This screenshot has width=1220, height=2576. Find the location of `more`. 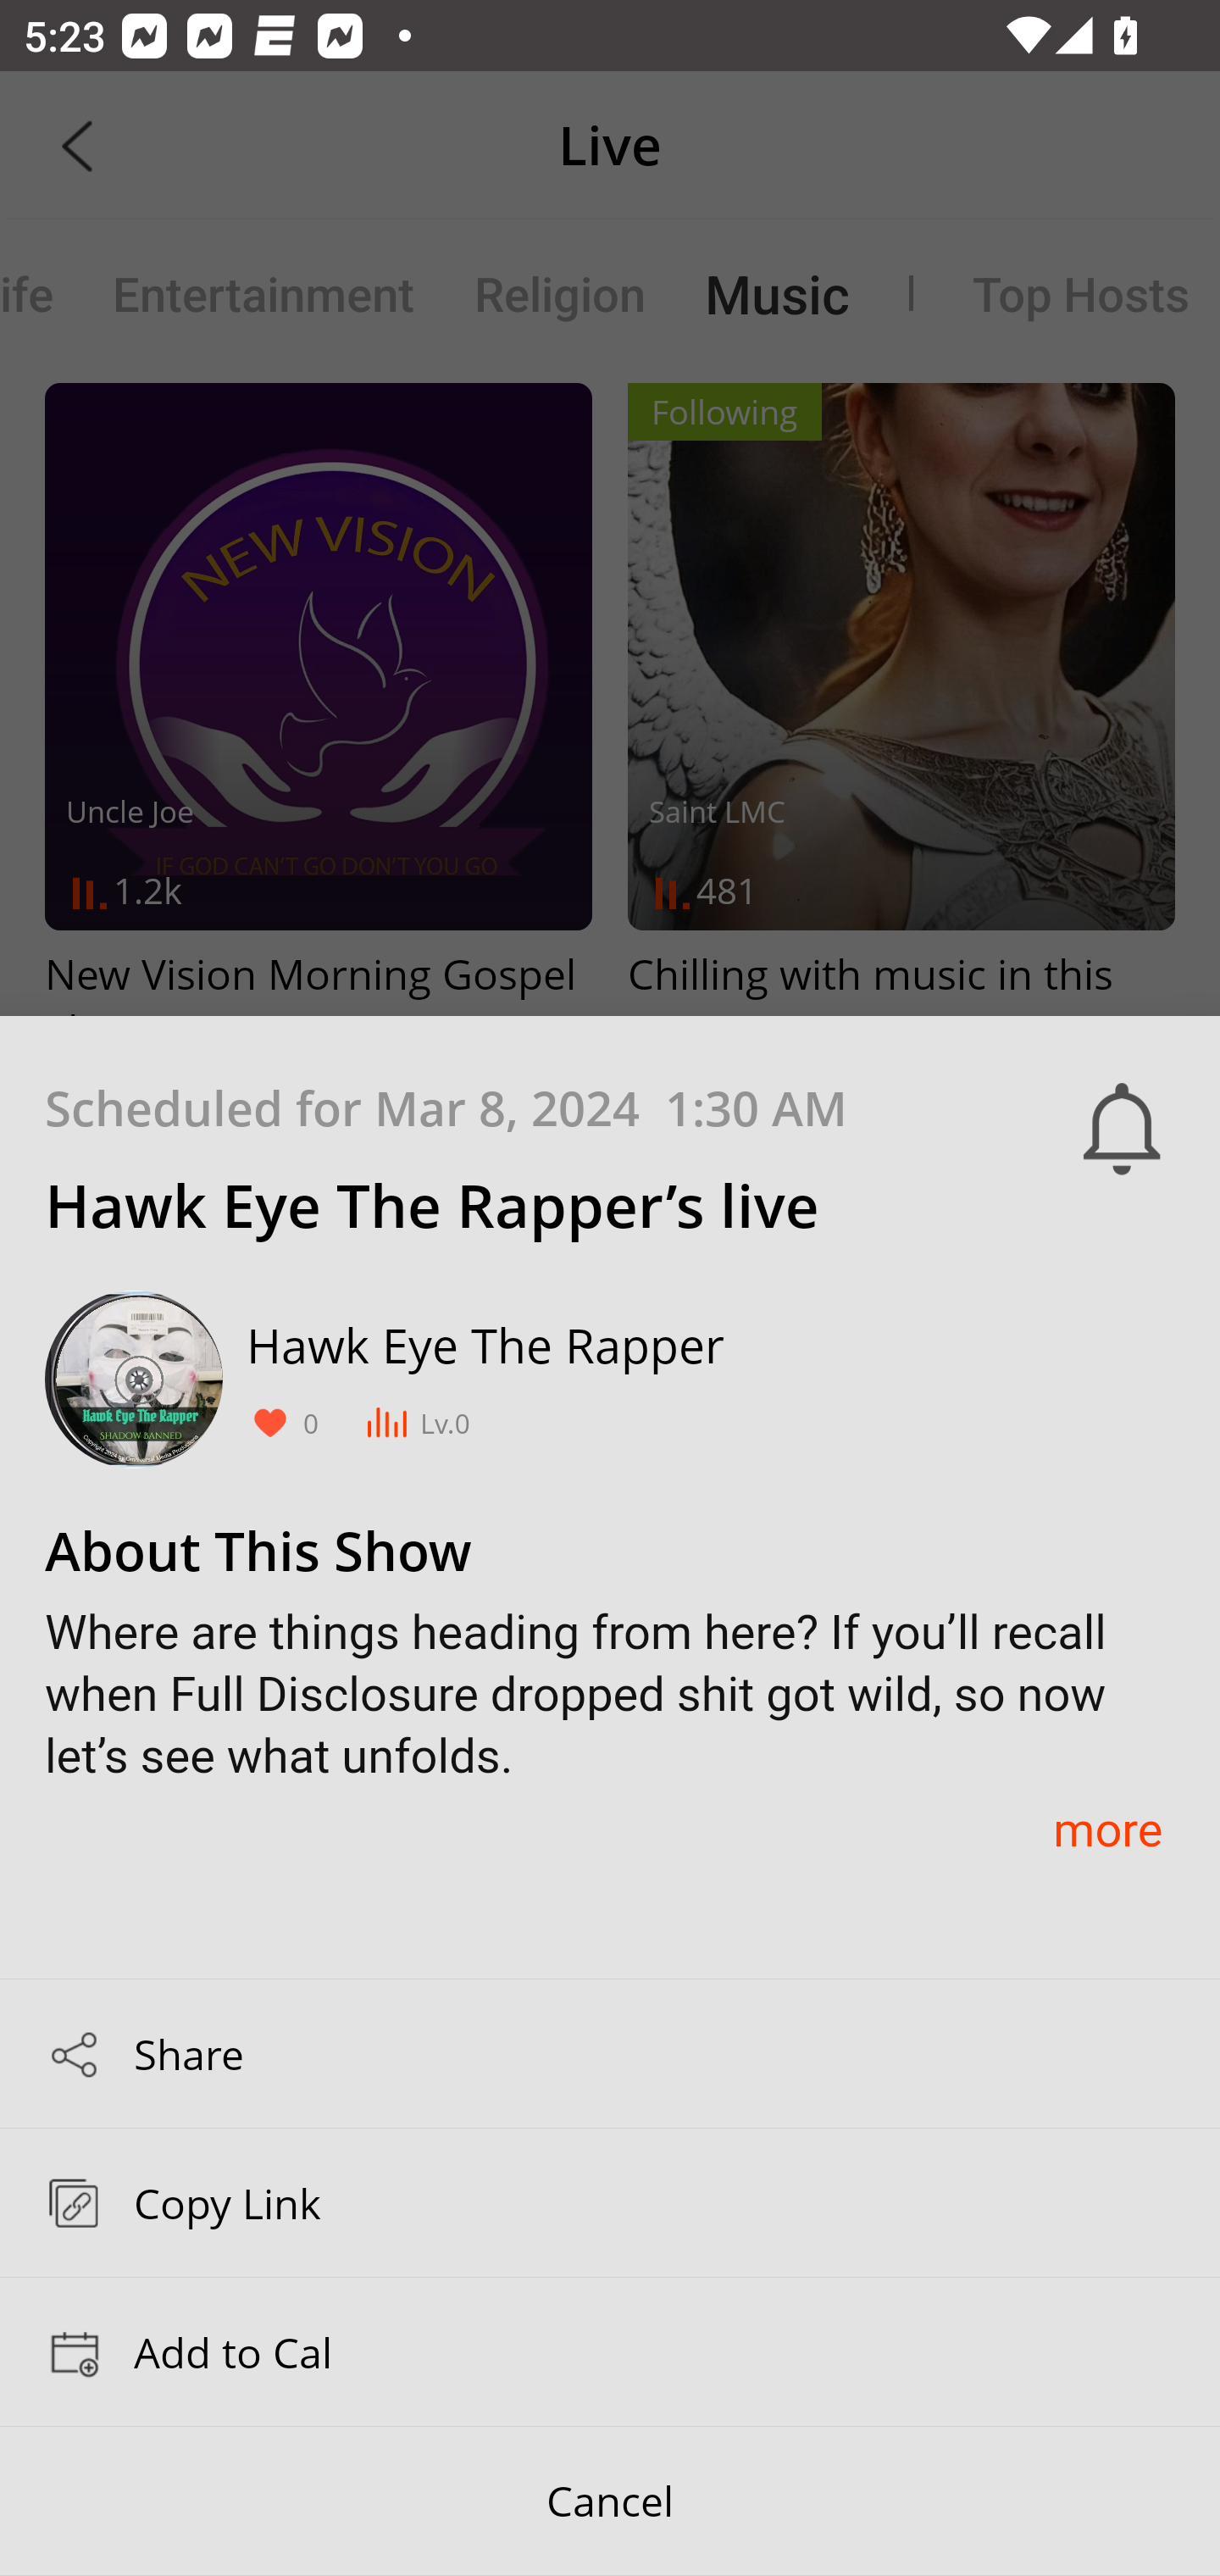

more is located at coordinates (1107, 1829).